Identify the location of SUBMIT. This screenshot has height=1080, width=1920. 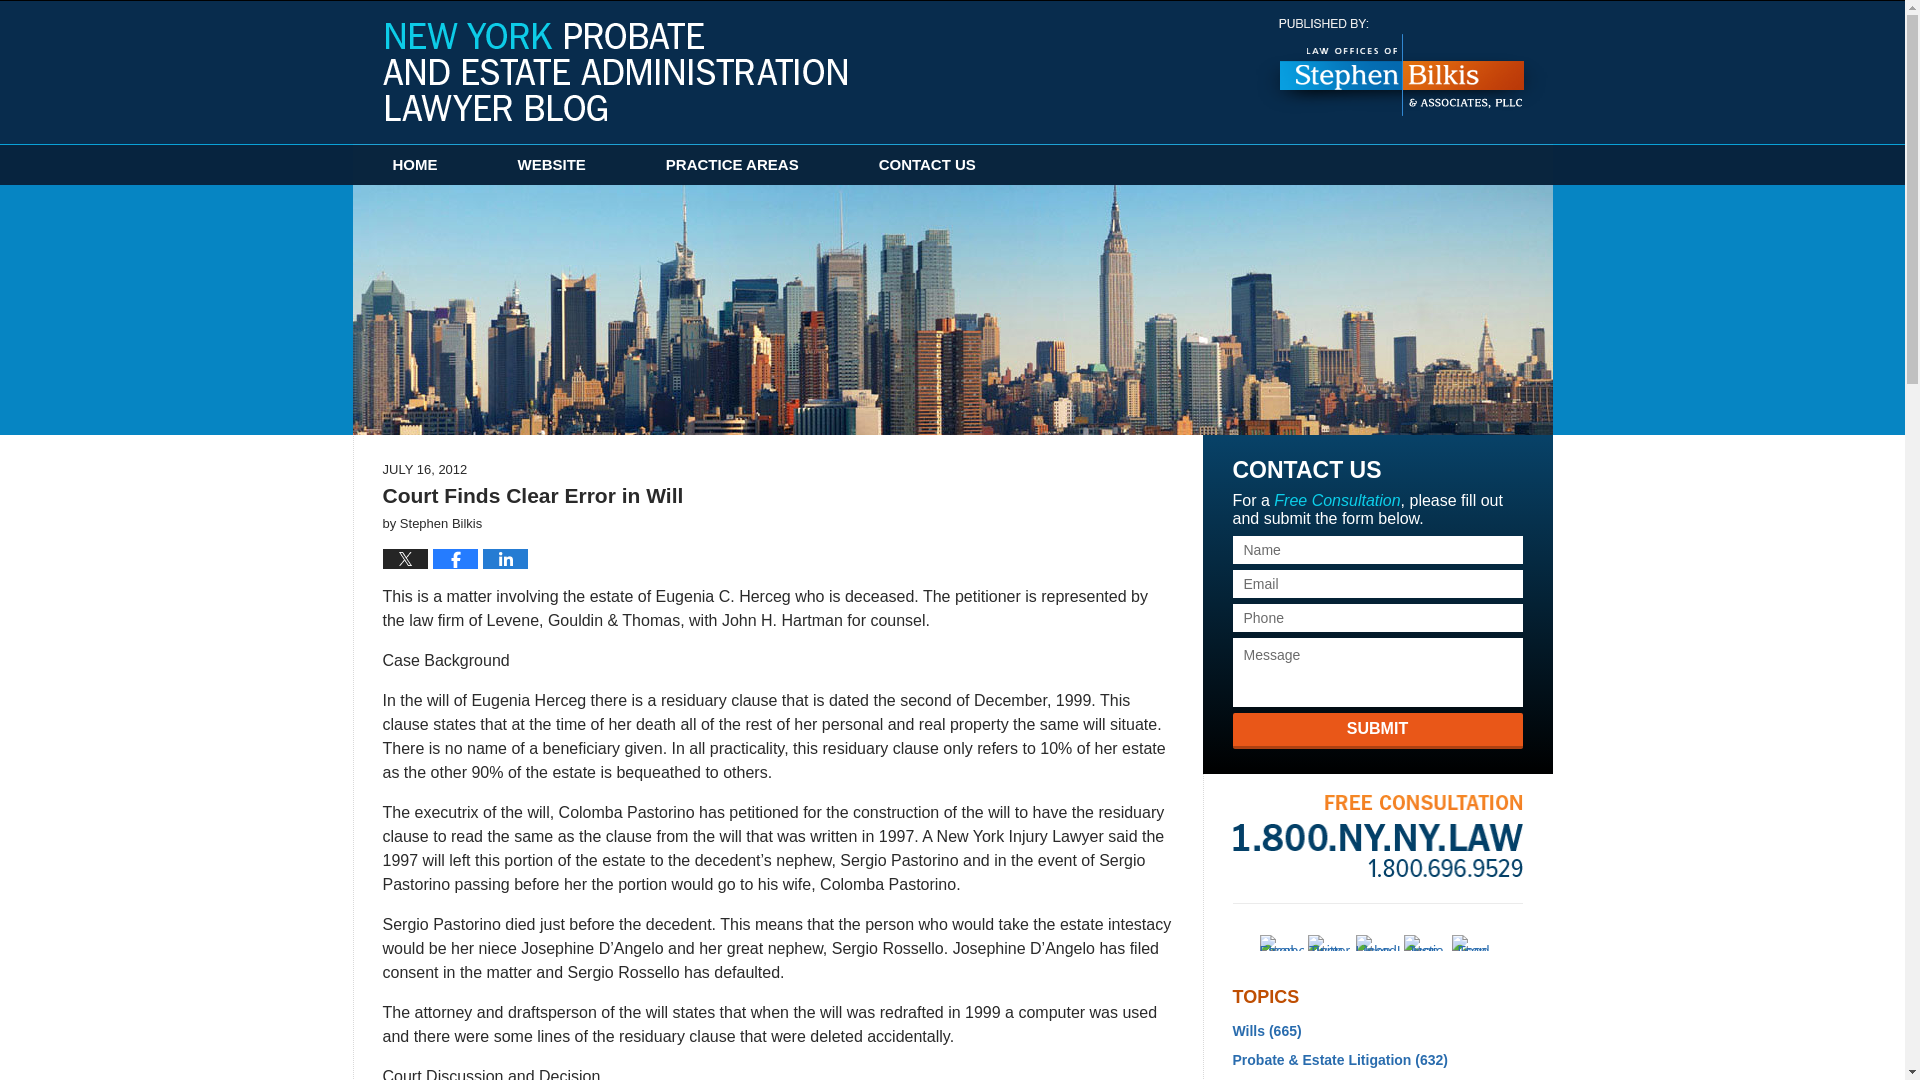
(1377, 730).